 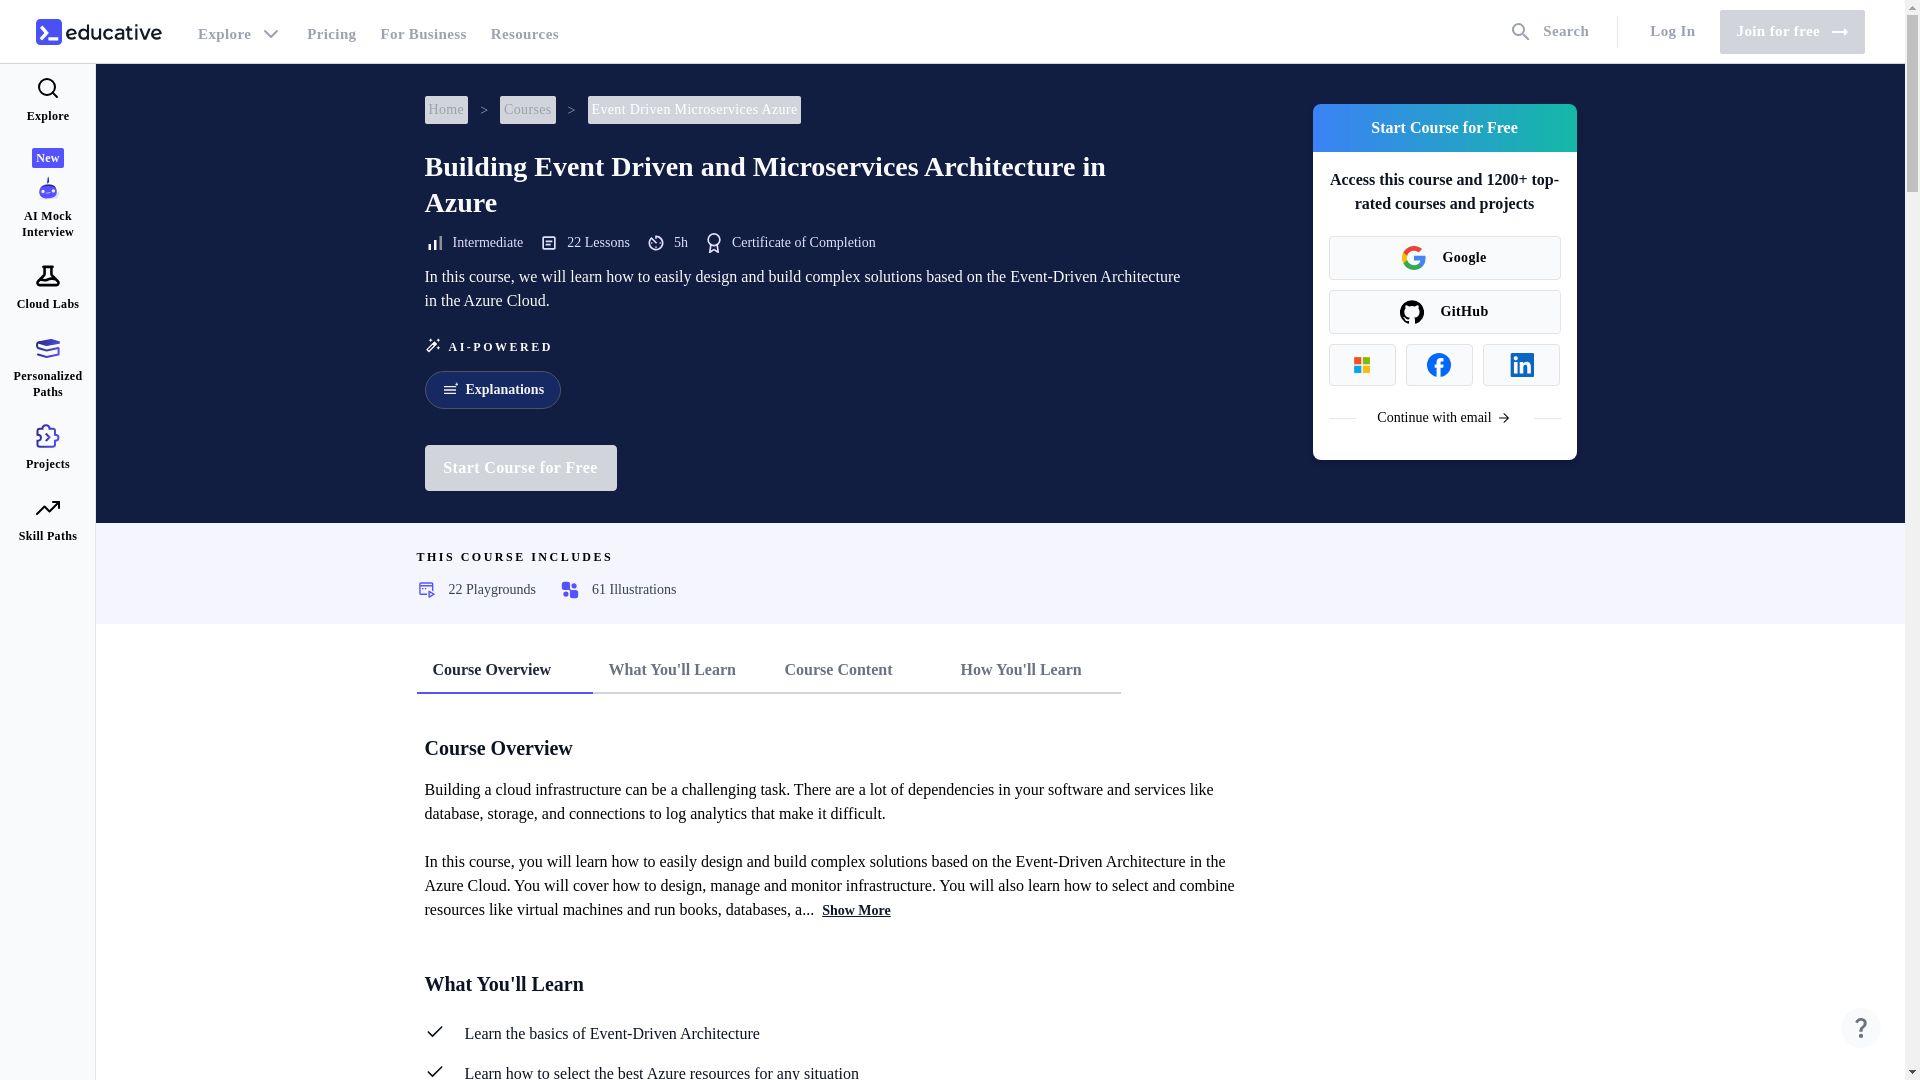 What do you see at coordinates (1549, 32) in the screenshot?
I see `Search` at bounding box center [1549, 32].